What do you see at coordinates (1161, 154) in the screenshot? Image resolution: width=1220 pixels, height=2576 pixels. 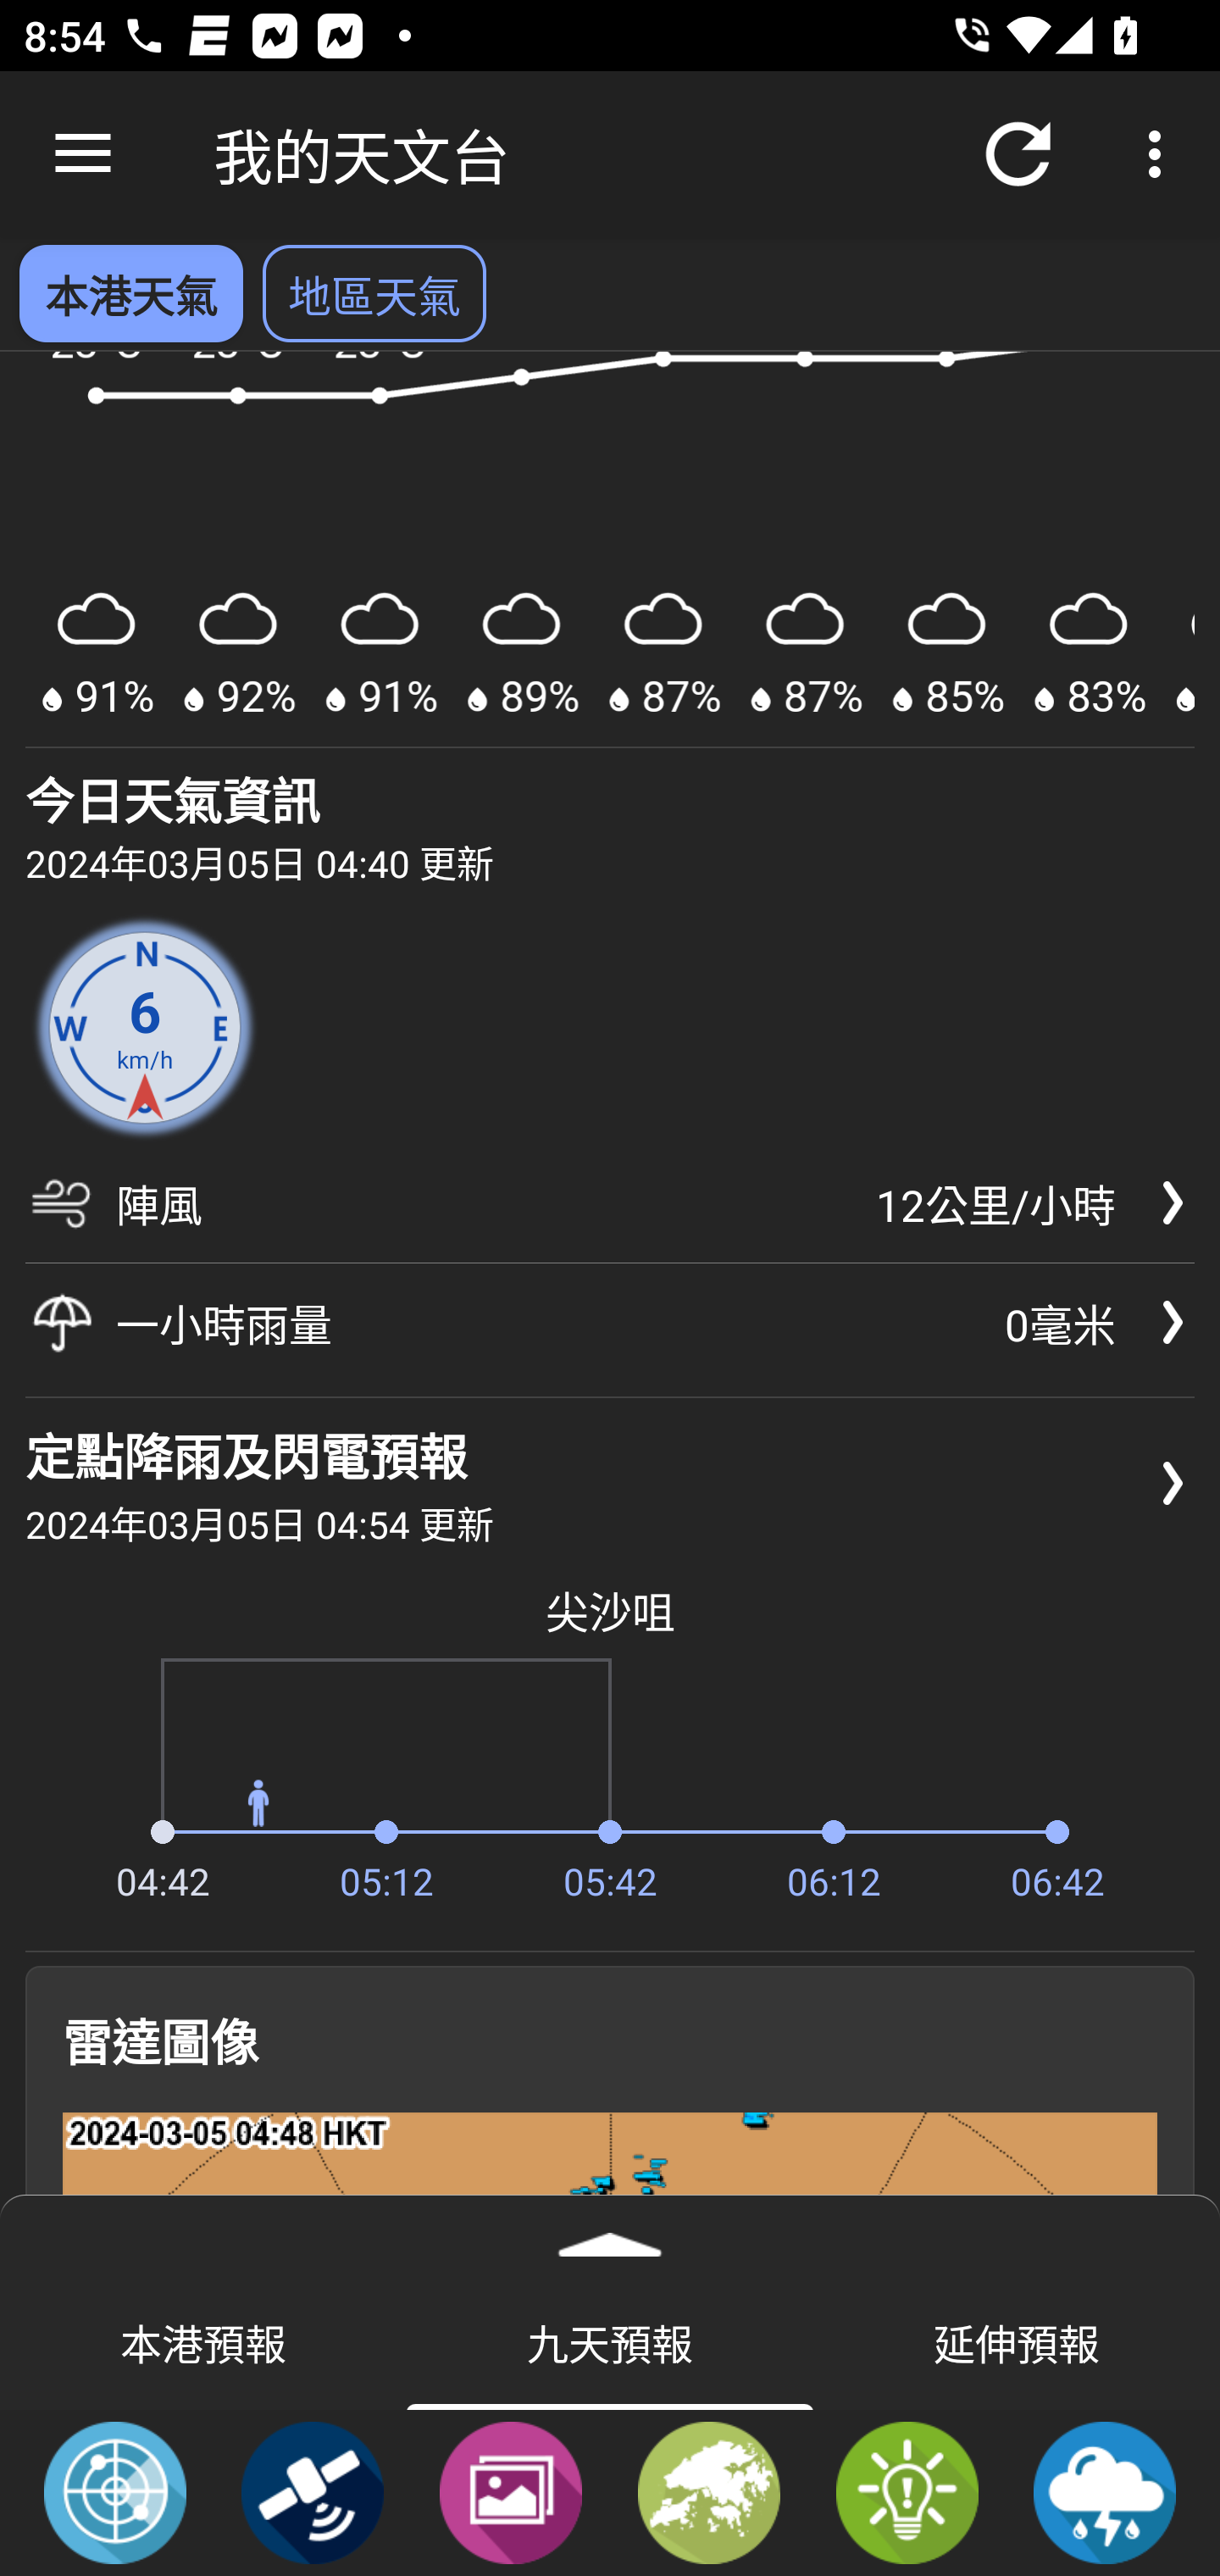 I see `更多選項` at bounding box center [1161, 154].